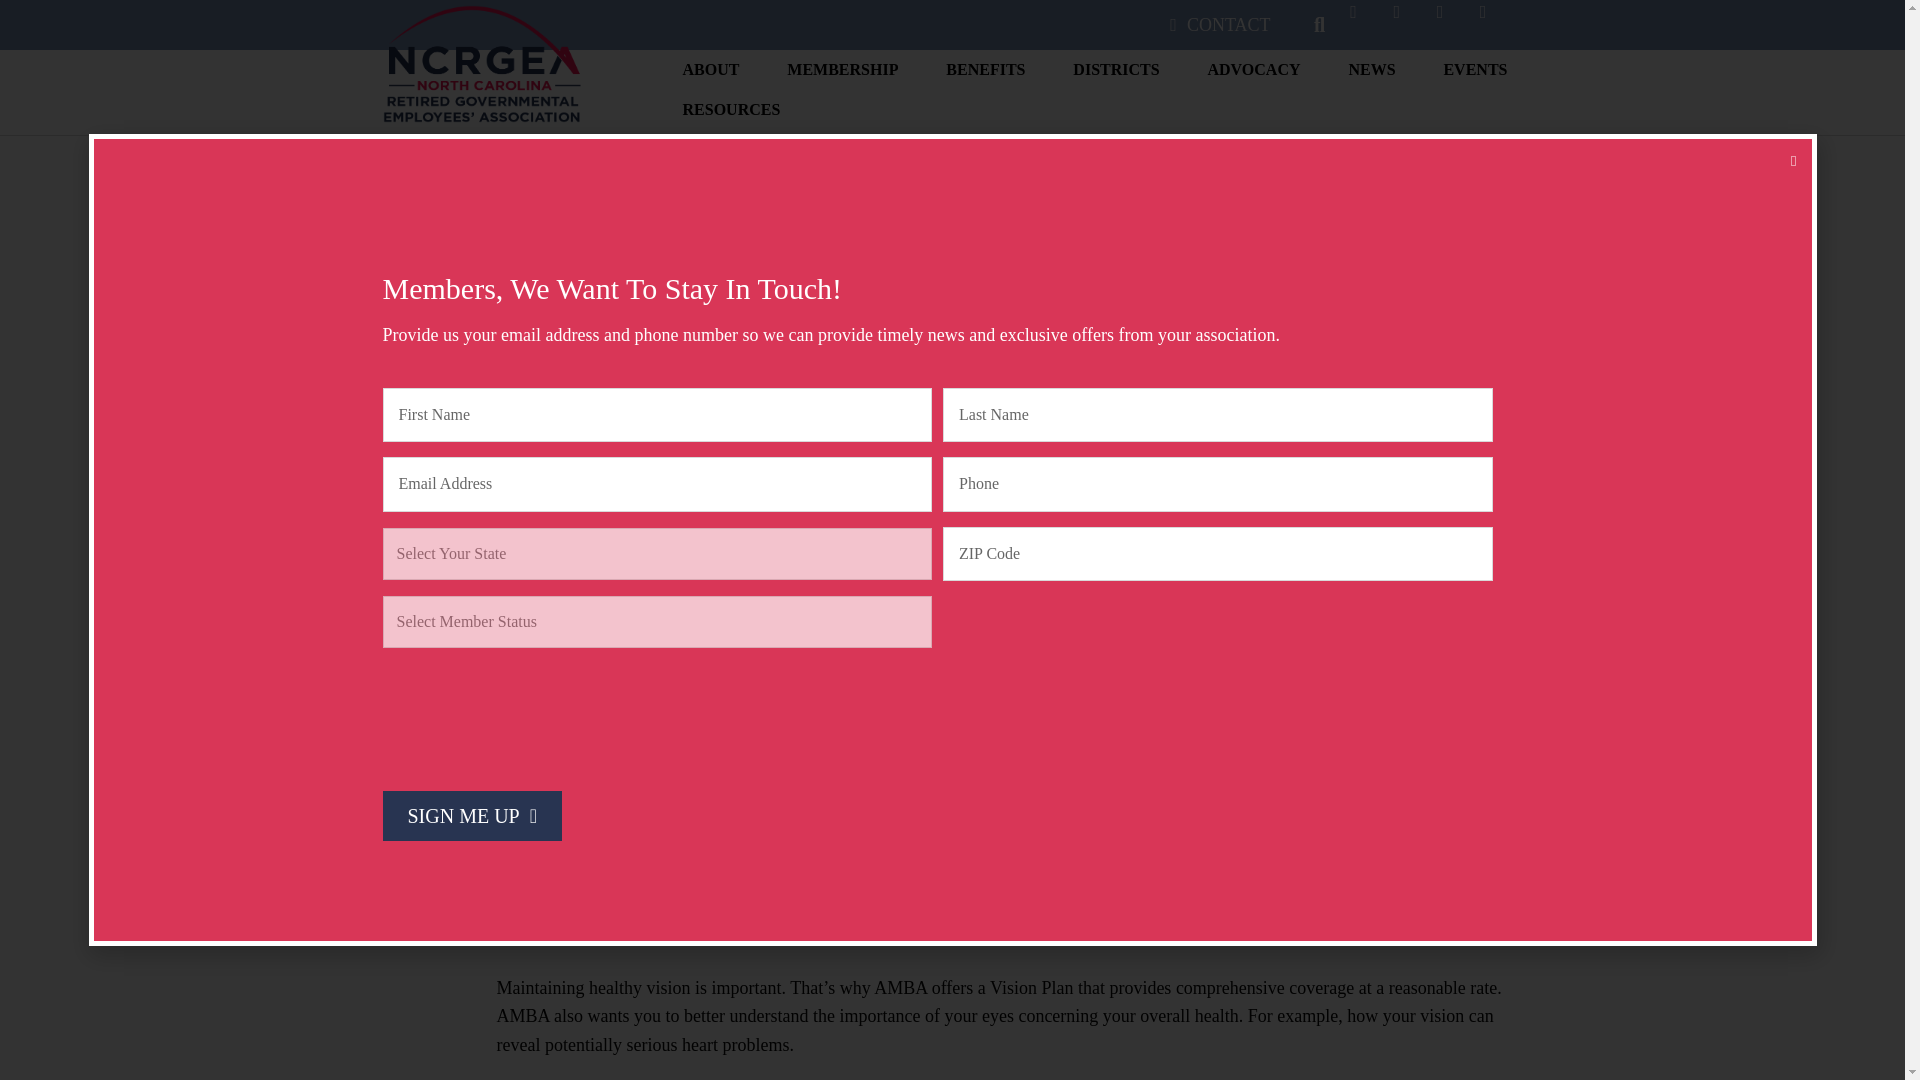 The image size is (1920, 1080). What do you see at coordinates (711, 75) in the screenshot?
I see `ABOUT` at bounding box center [711, 75].